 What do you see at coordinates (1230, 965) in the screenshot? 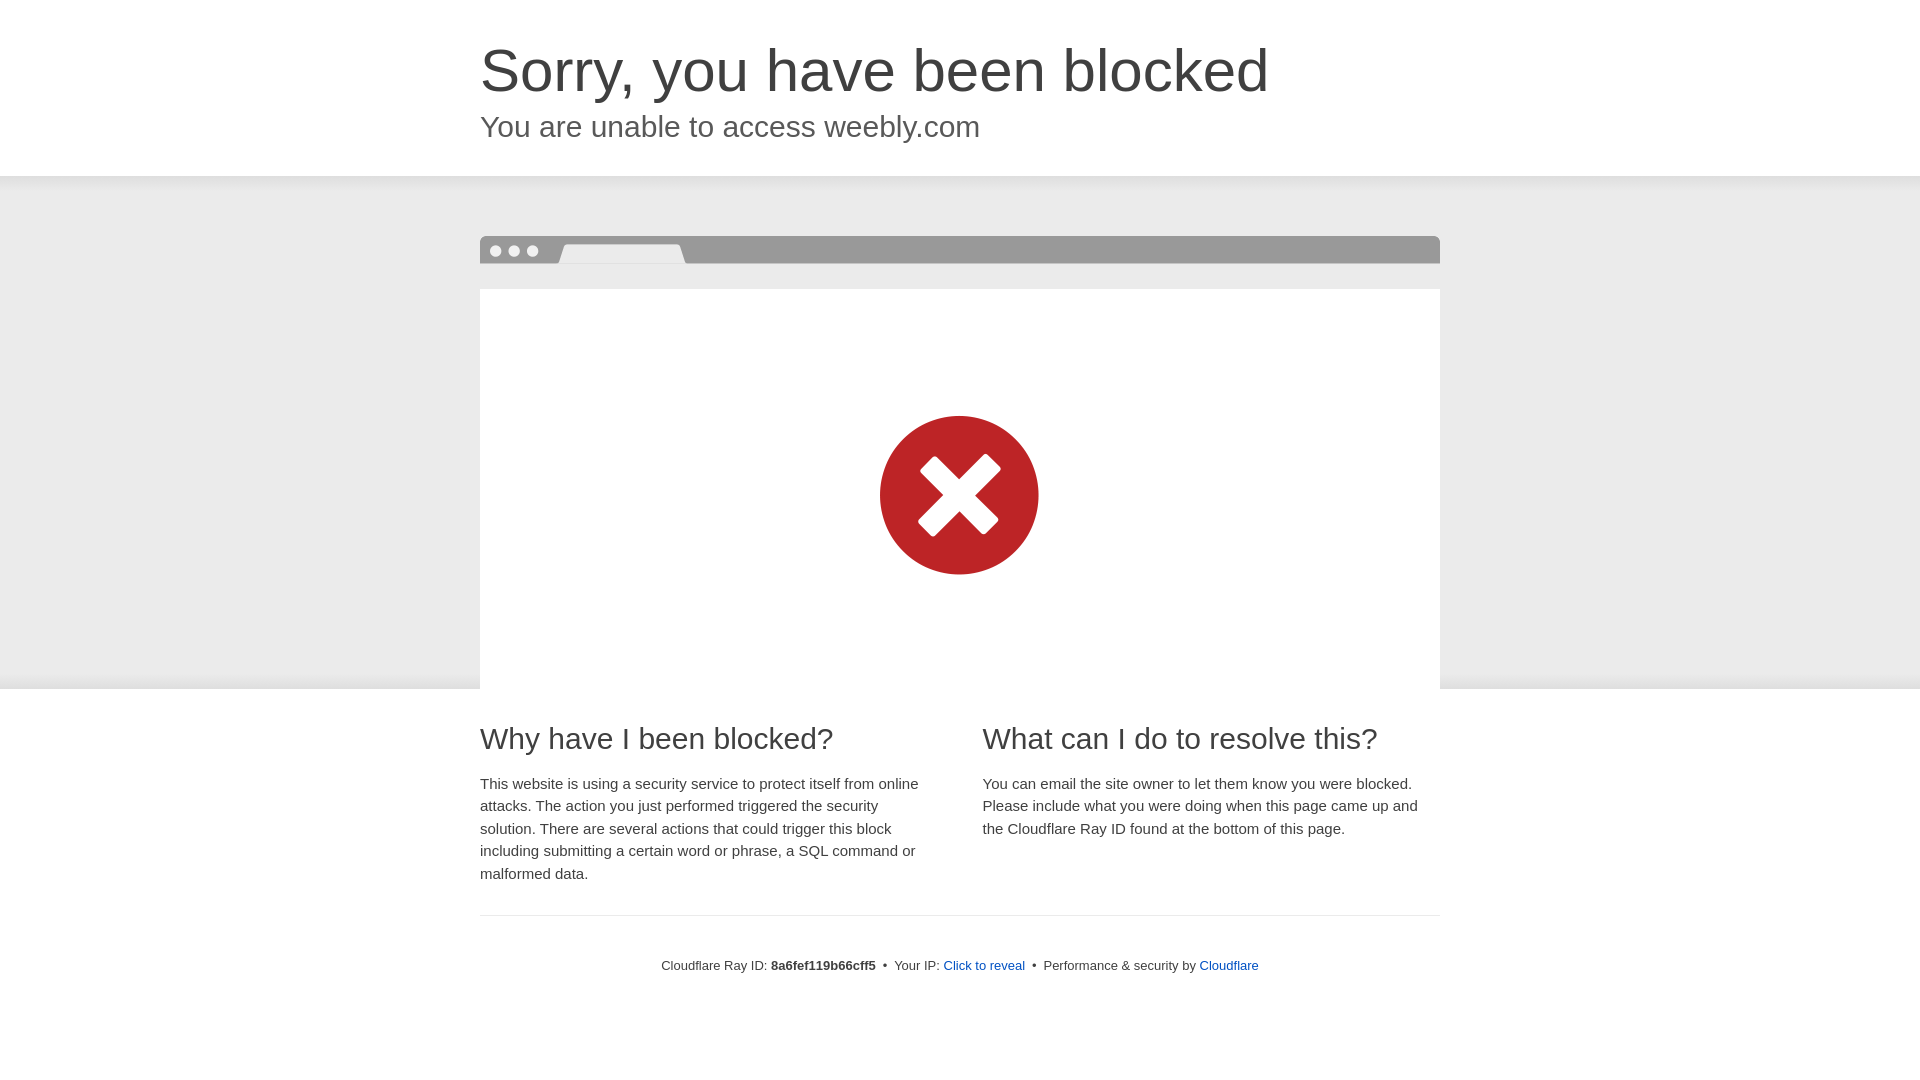
I see `Cloudflare` at bounding box center [1230, 965].